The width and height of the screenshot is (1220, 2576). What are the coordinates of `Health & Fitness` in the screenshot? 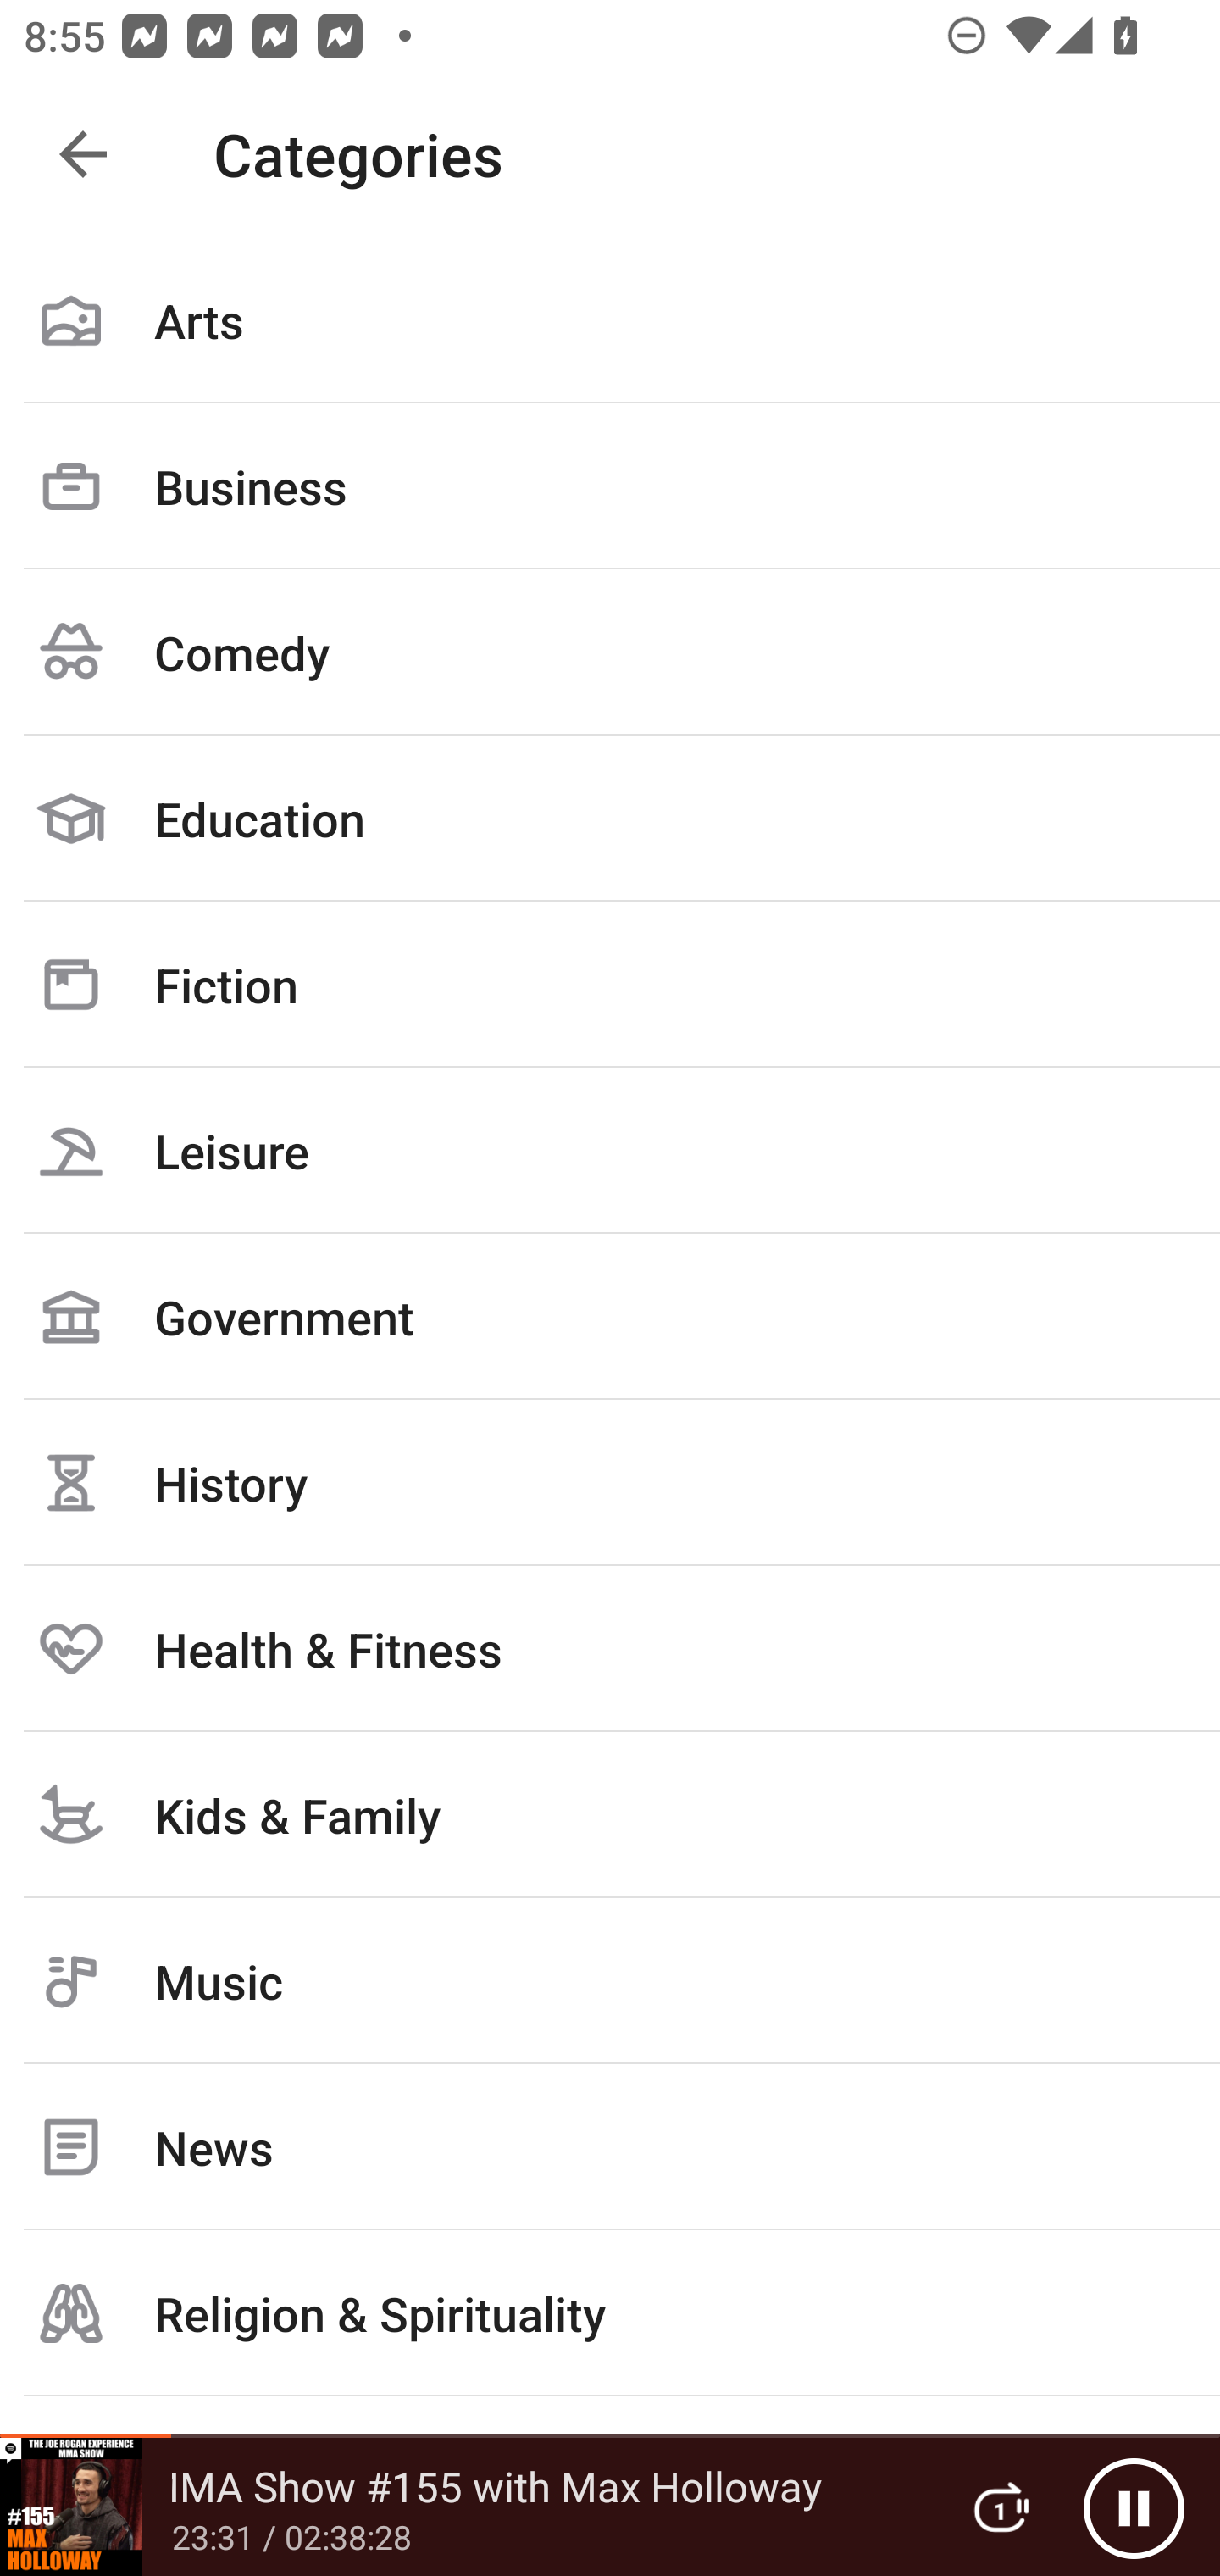 It's located at (610, 1648).